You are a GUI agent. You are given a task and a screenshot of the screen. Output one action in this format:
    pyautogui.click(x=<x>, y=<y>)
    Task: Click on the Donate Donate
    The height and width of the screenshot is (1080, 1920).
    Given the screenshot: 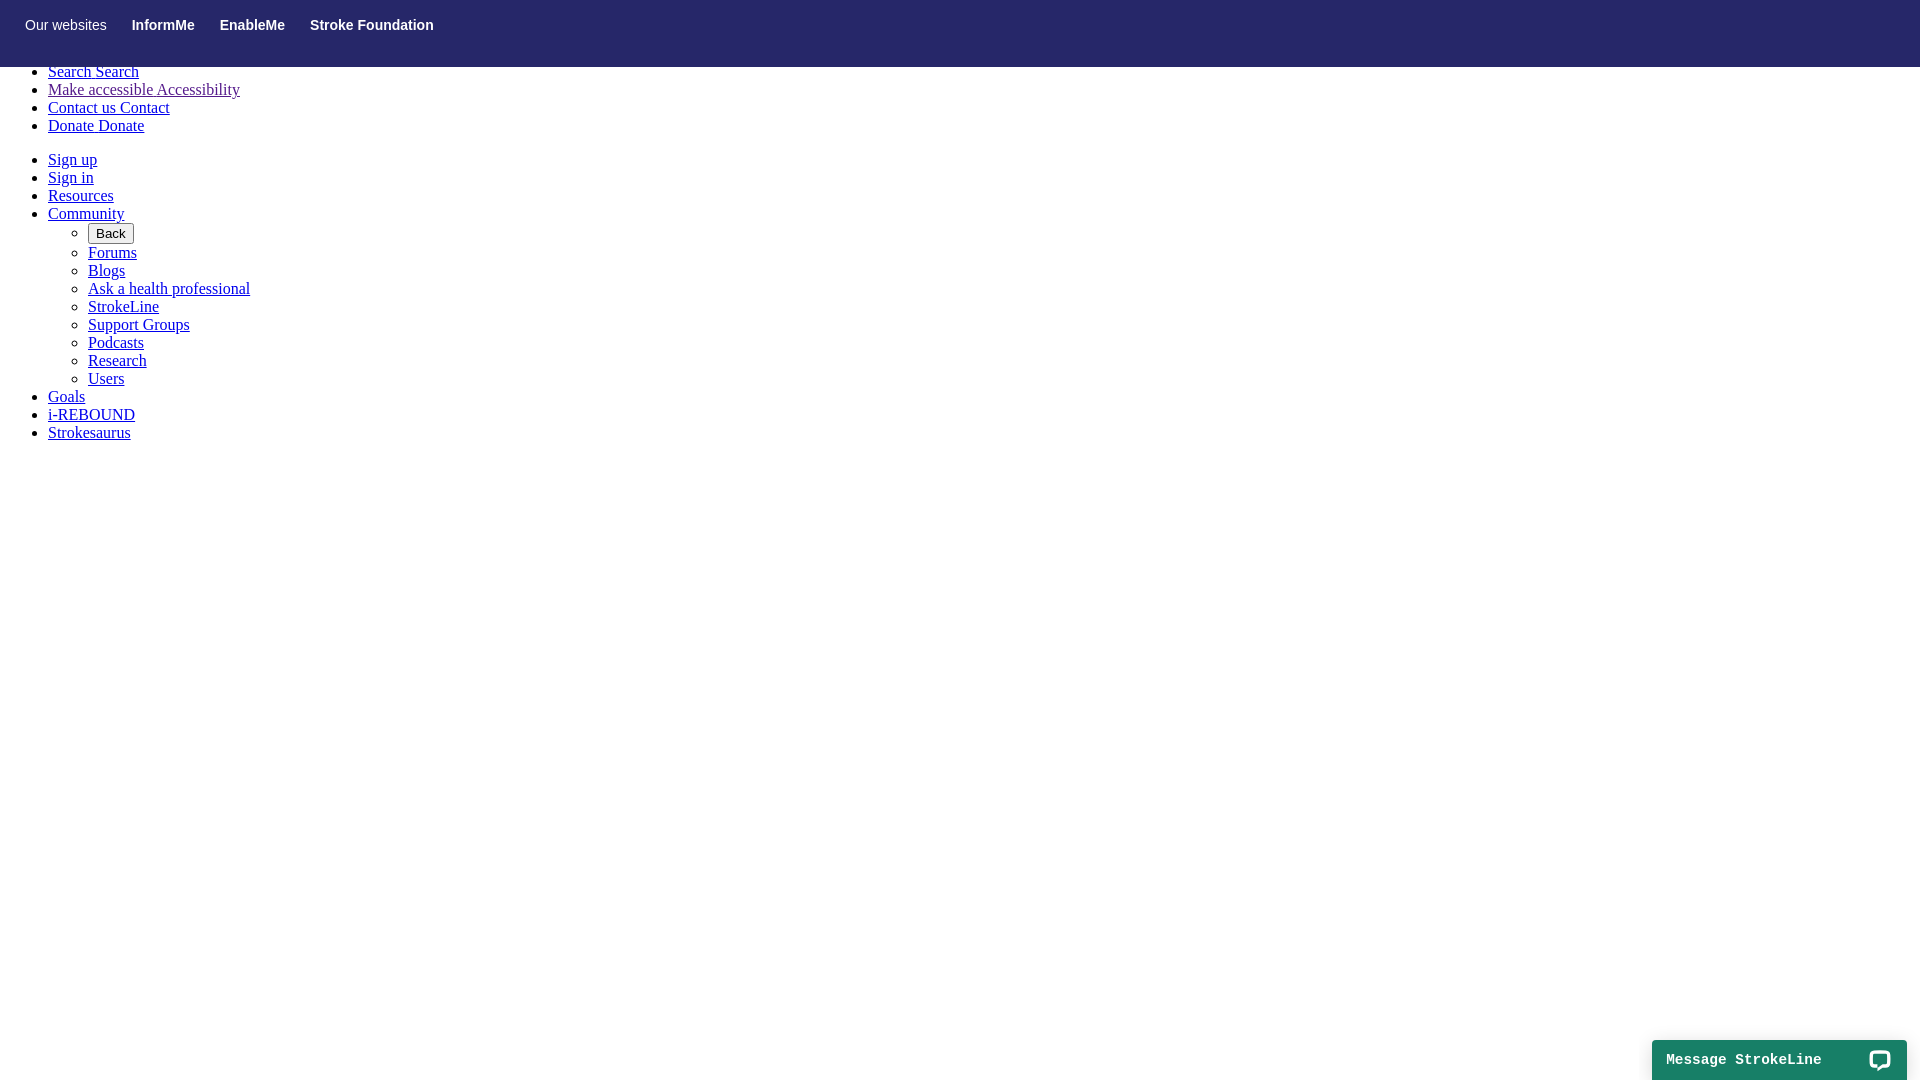 What is the action you would take?
    pyautogui.click(x=96, y=126)
    